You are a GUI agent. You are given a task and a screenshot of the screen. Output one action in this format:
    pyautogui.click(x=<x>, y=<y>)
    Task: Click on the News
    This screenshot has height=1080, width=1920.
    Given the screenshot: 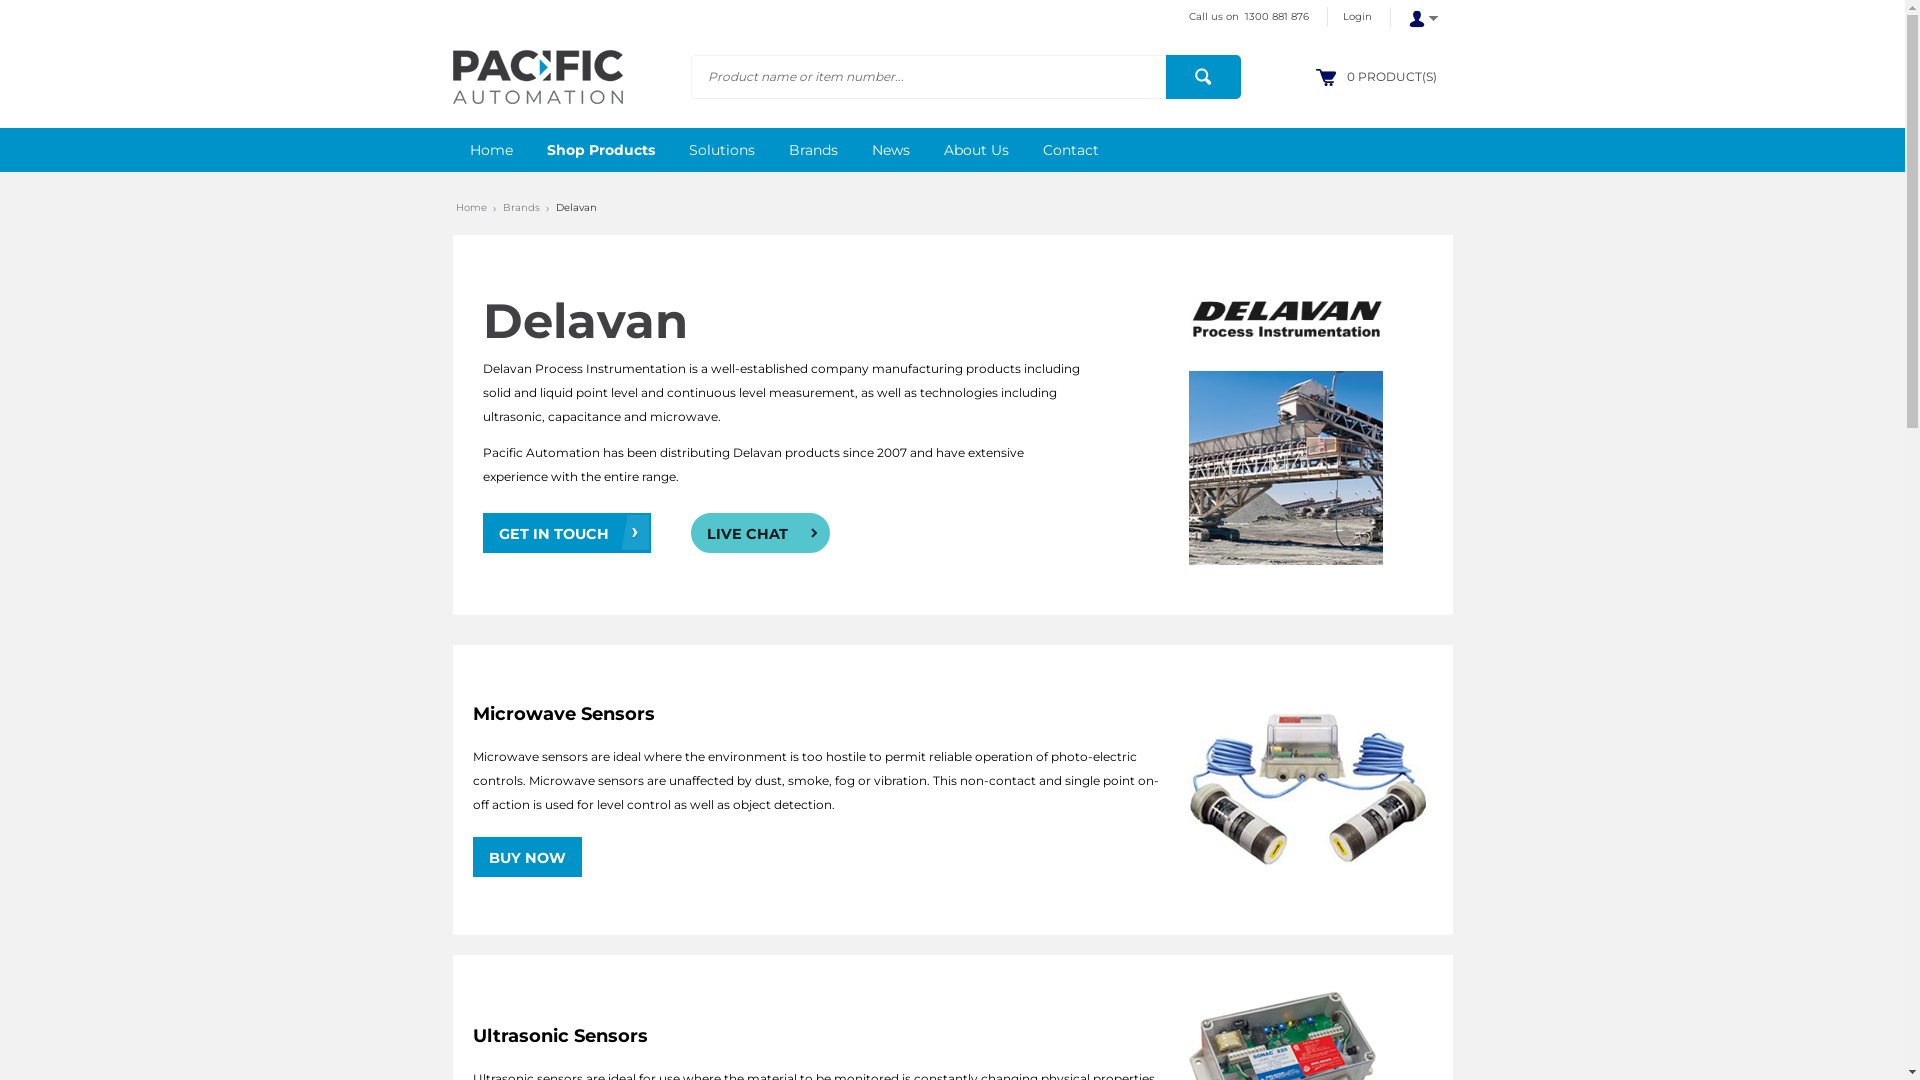 What is the action you would take?
    pyautogui.click(x=890, y=150)
    